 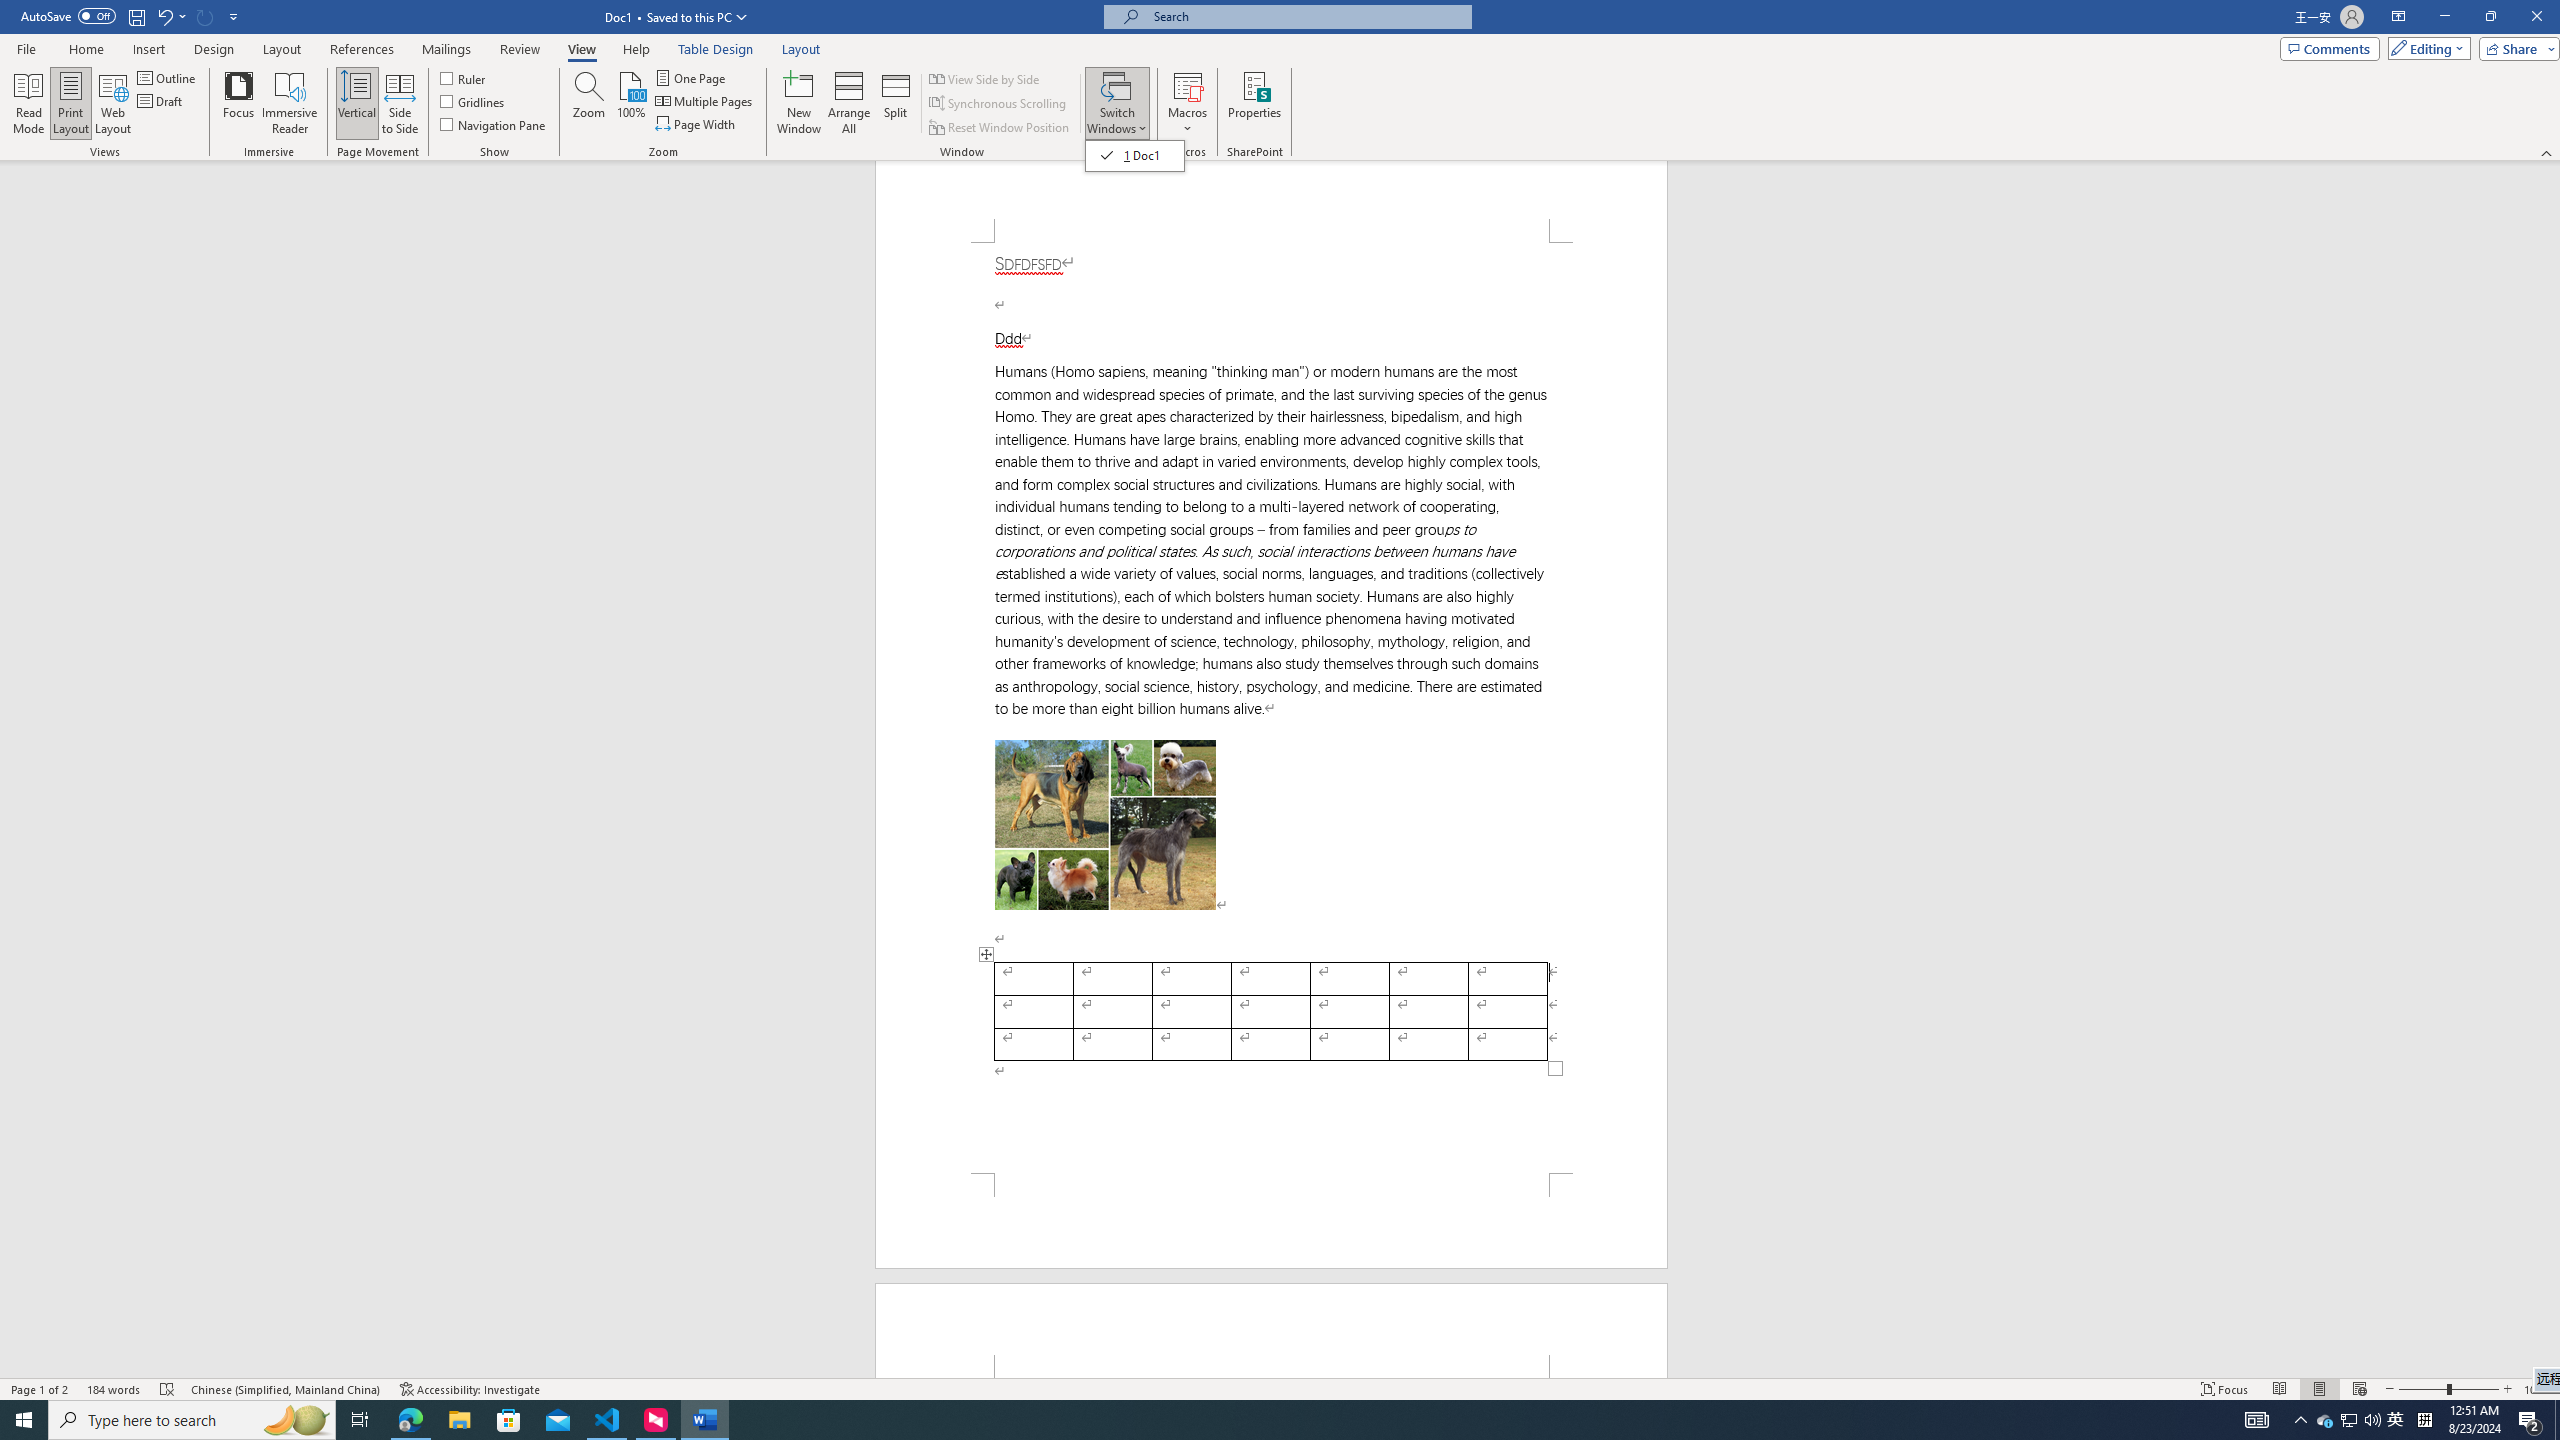 I want to click on Quick Access Toolbar, so click(x=2490, y=17).